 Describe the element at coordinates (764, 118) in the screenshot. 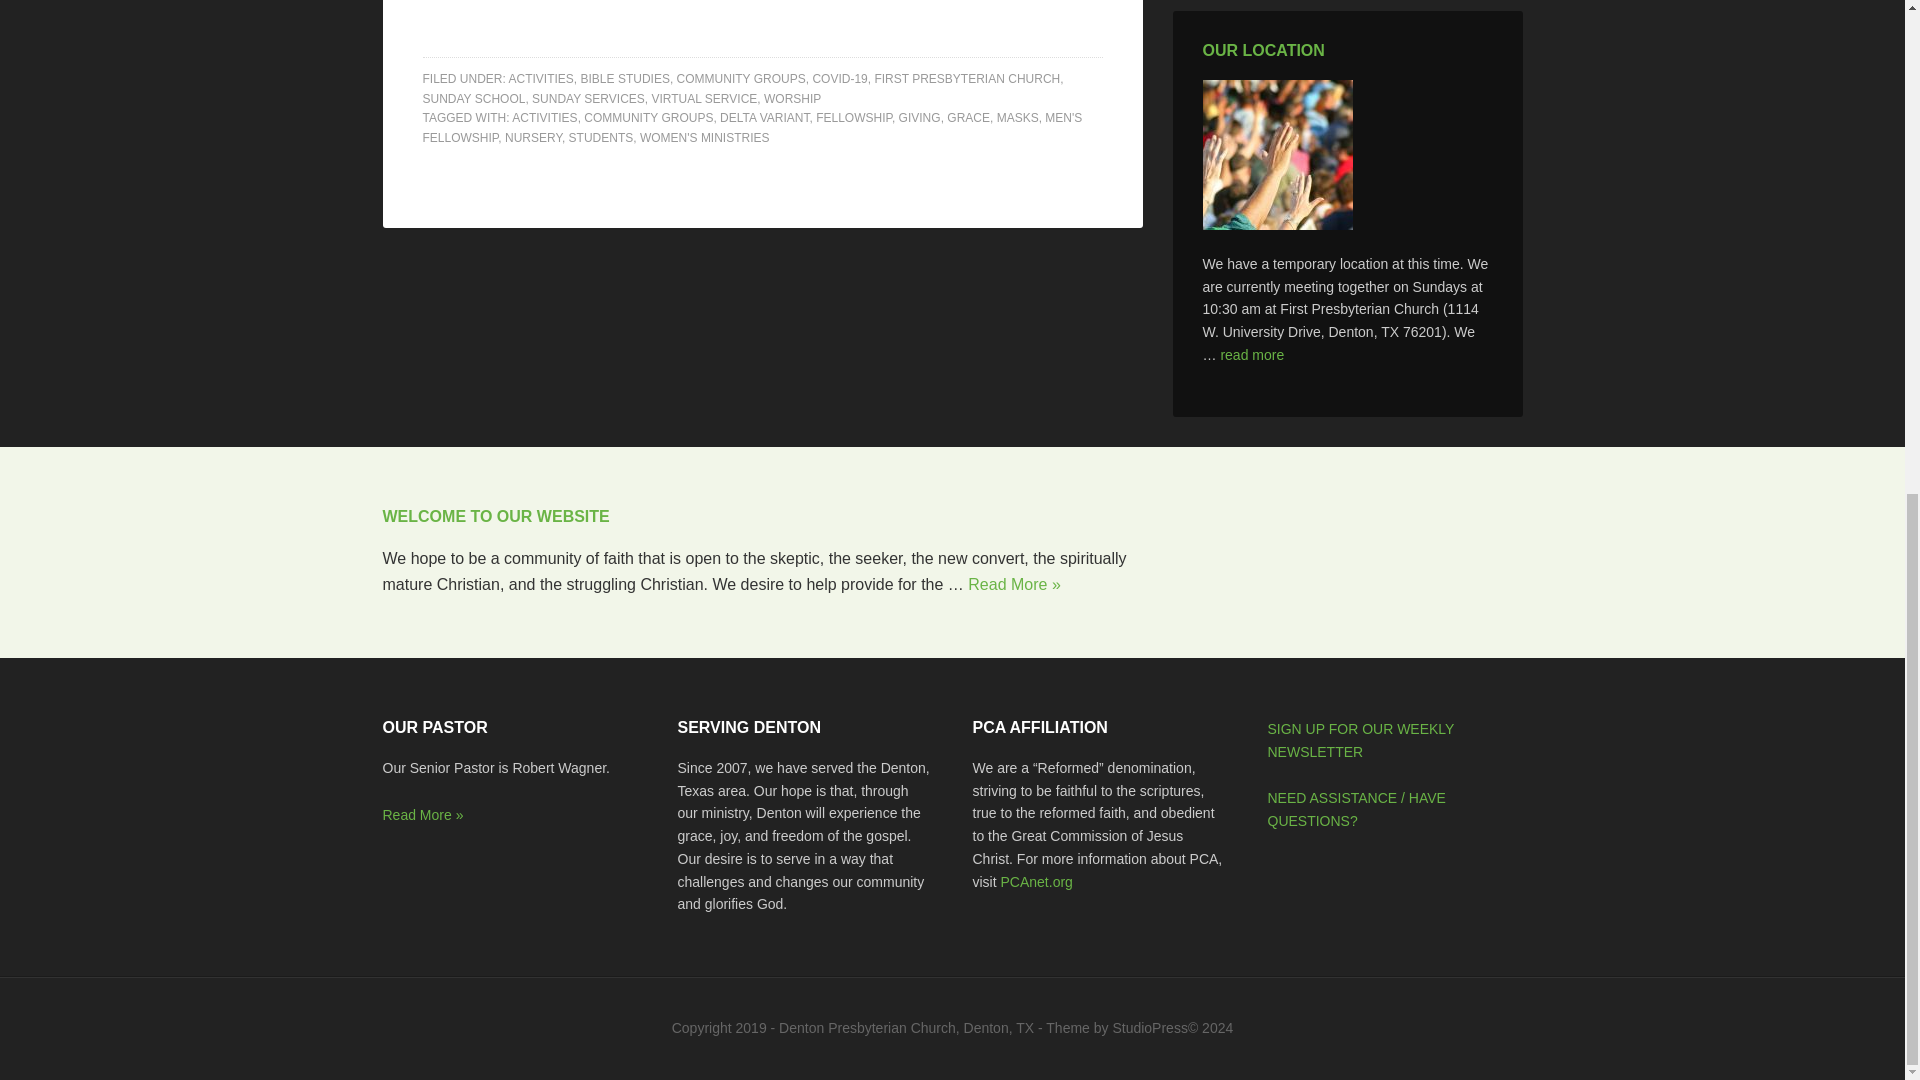

I see `DELTA VARIANT` at that location.